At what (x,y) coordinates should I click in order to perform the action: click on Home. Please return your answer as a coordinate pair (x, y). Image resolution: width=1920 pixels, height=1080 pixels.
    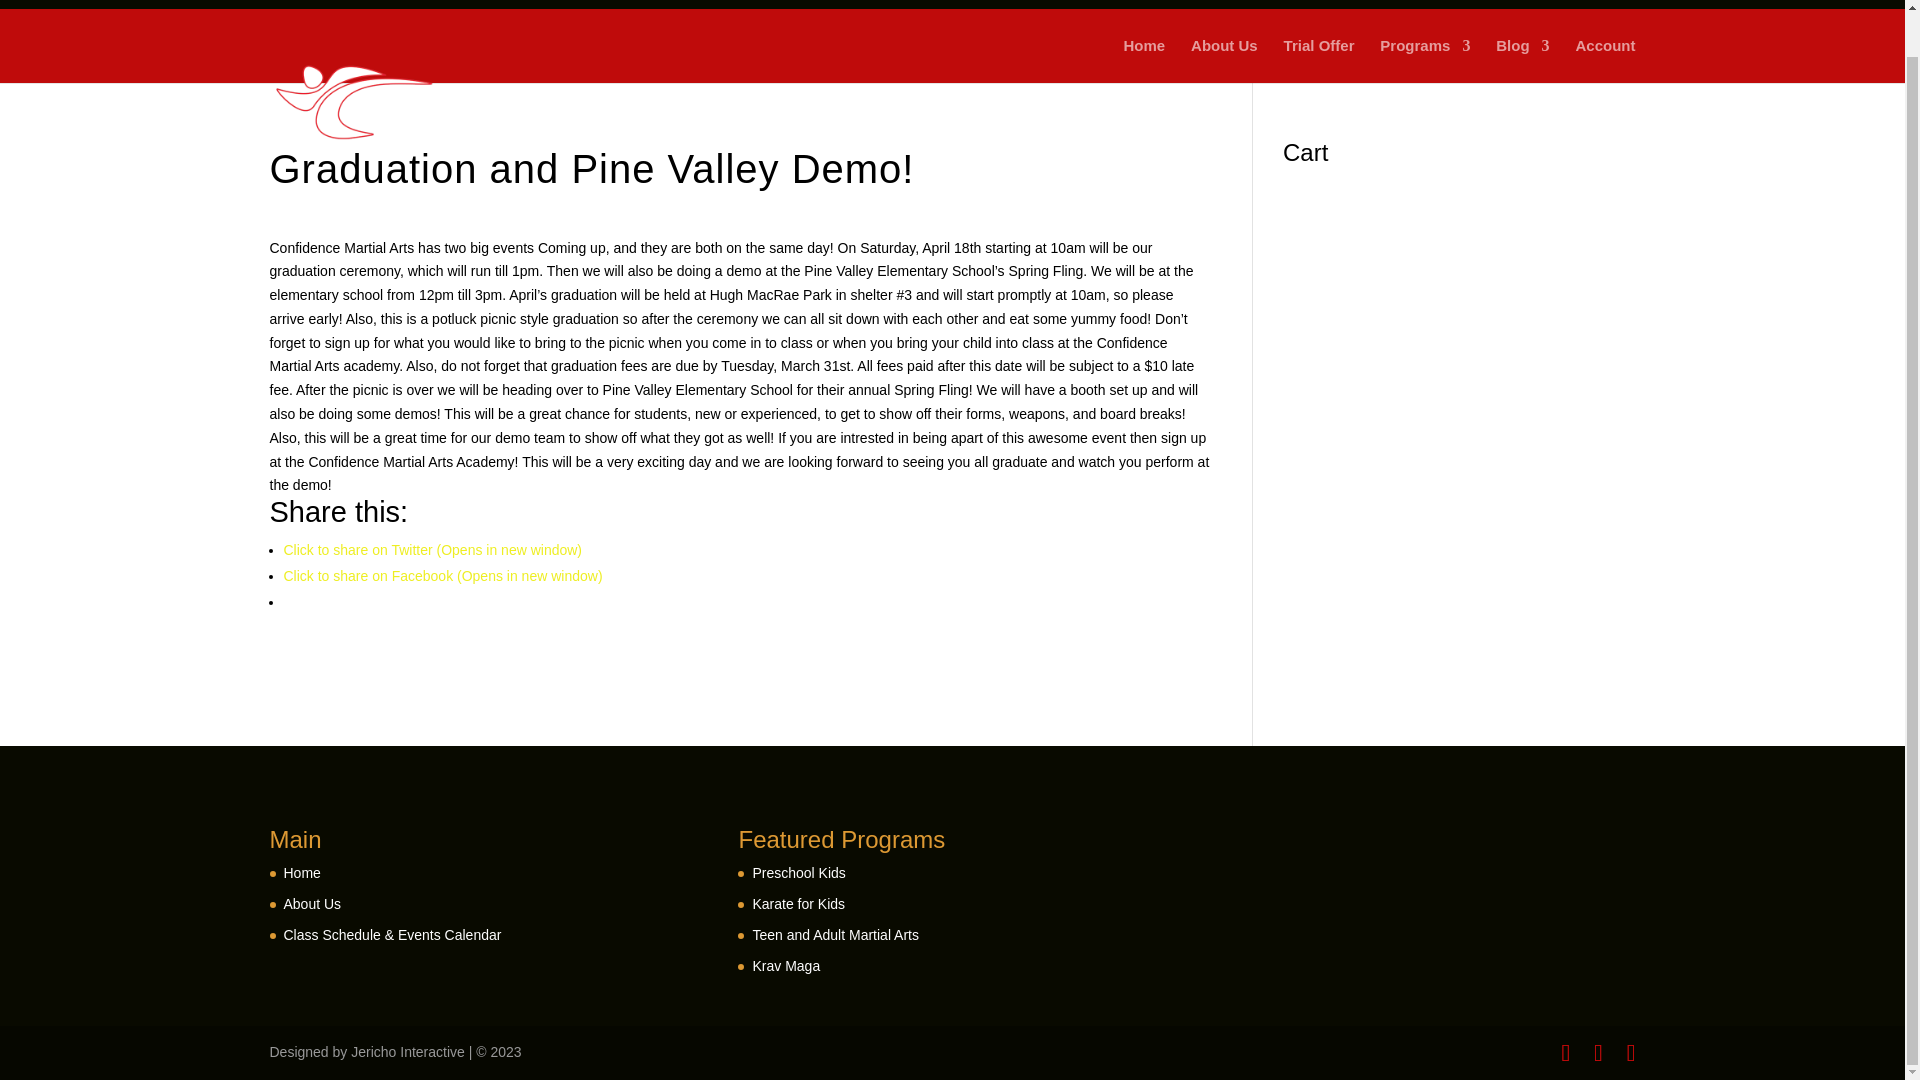
    Looking at the image, I should click on (302, 873).